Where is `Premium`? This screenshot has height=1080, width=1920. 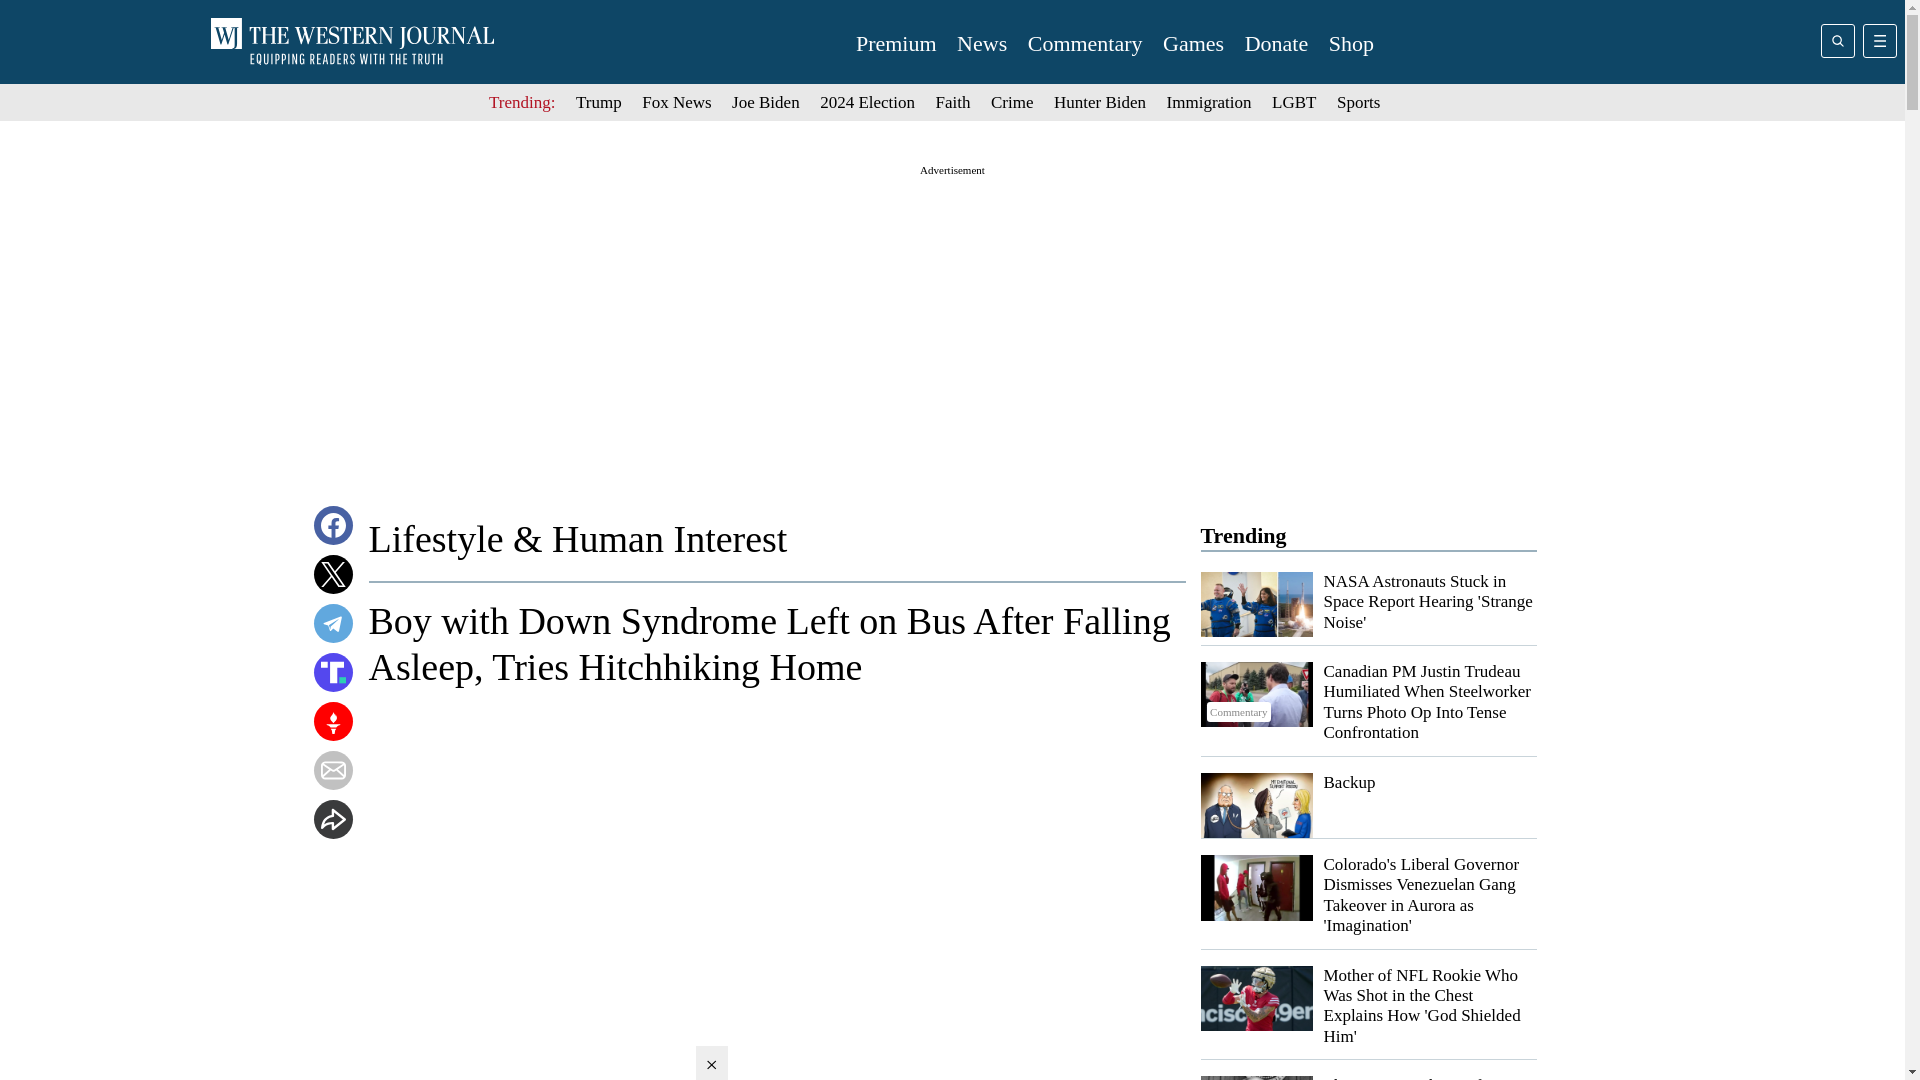 Premium is located at coordinates (896, 44).